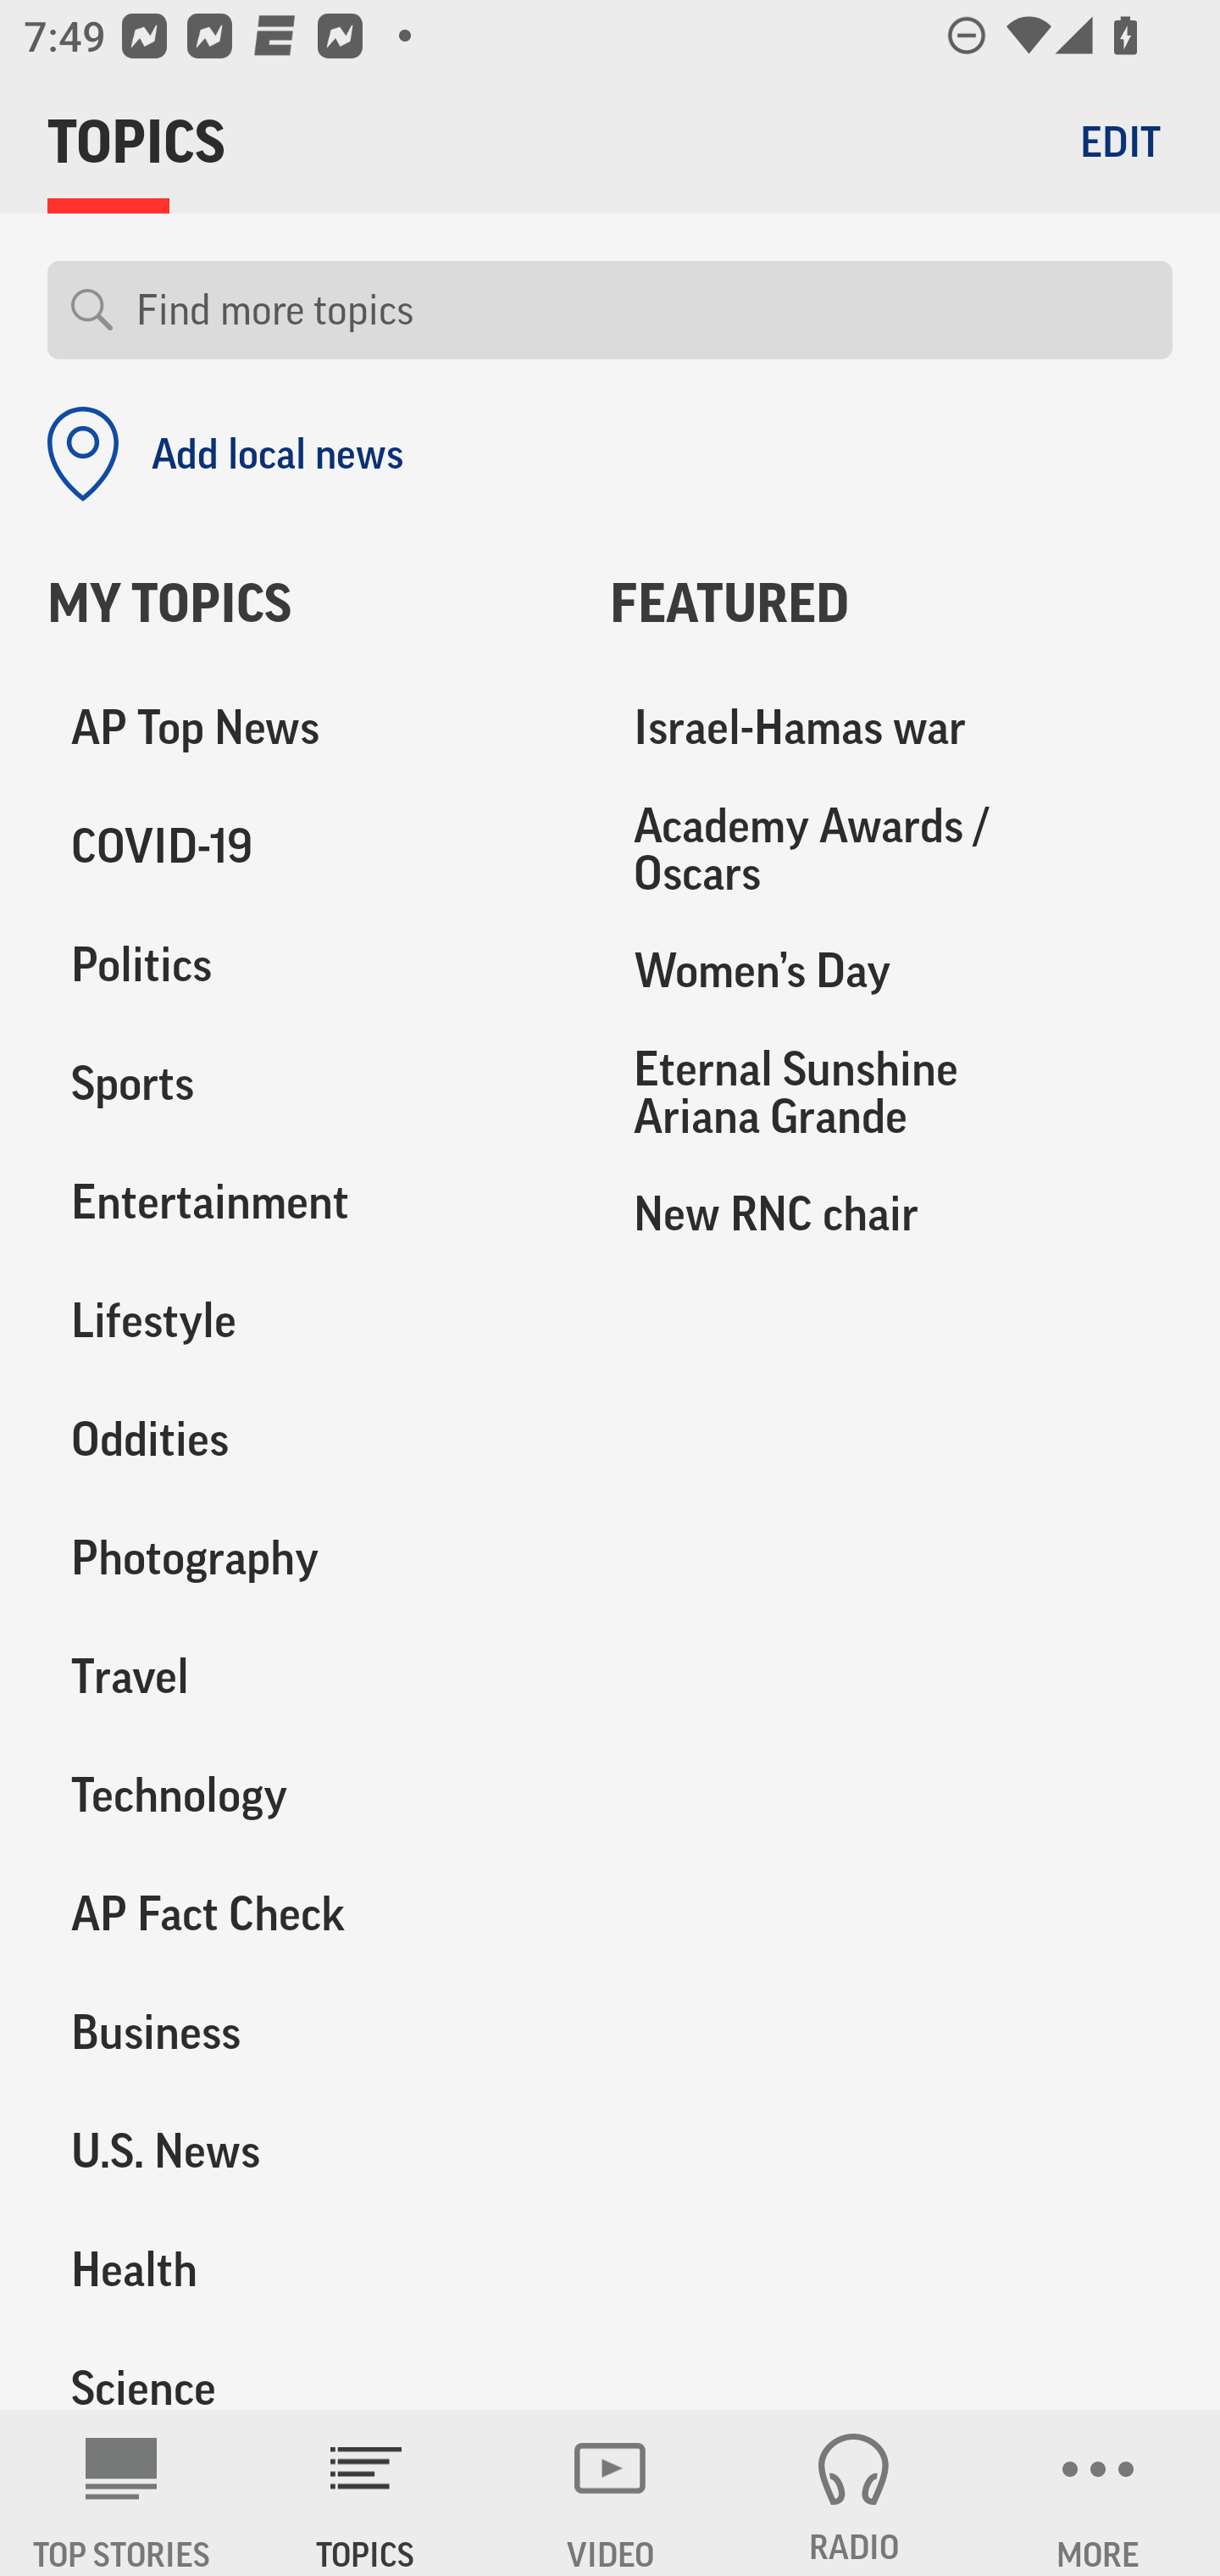 The width and height of the screenshot is (1220, 2576). Describe the element at coordinates (225, 454) in the screenshot. I see `Add local news` at that location.